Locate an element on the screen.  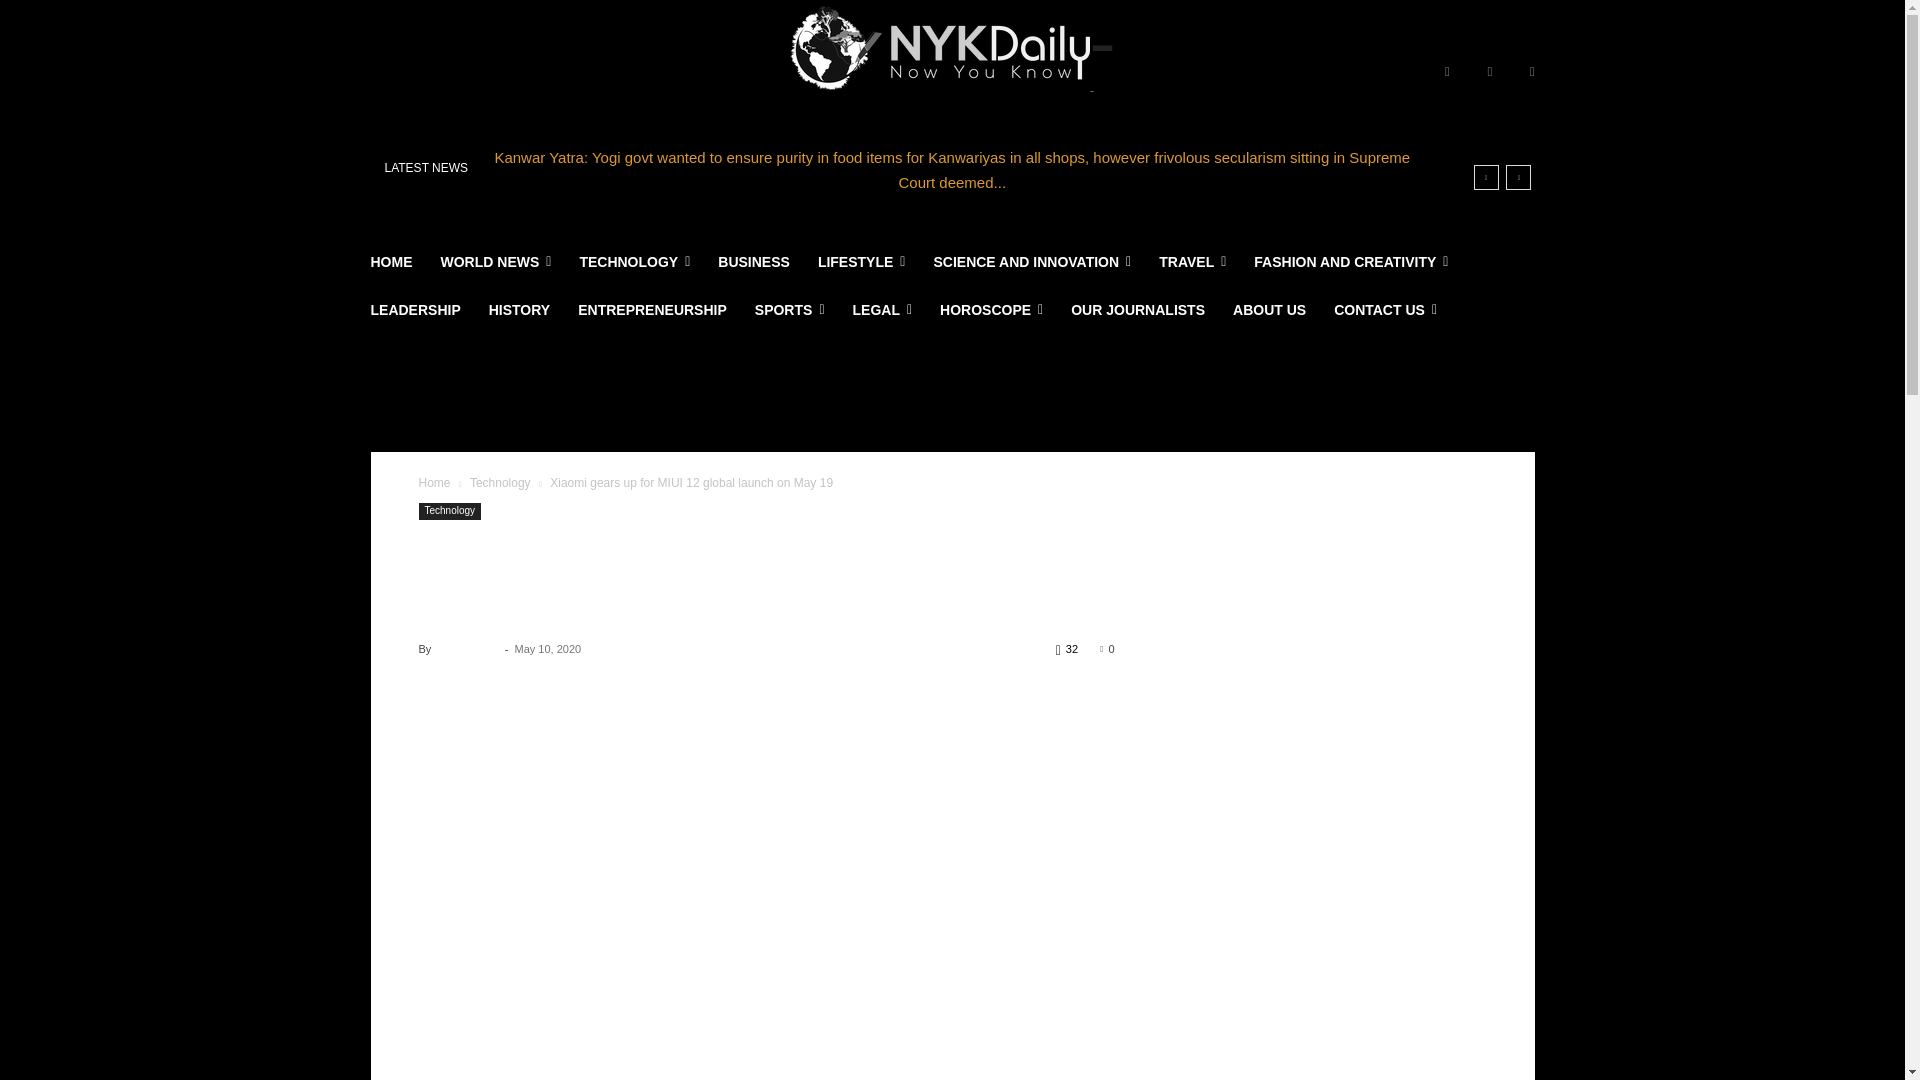
Twitter is located at coordinates (1532, 72).